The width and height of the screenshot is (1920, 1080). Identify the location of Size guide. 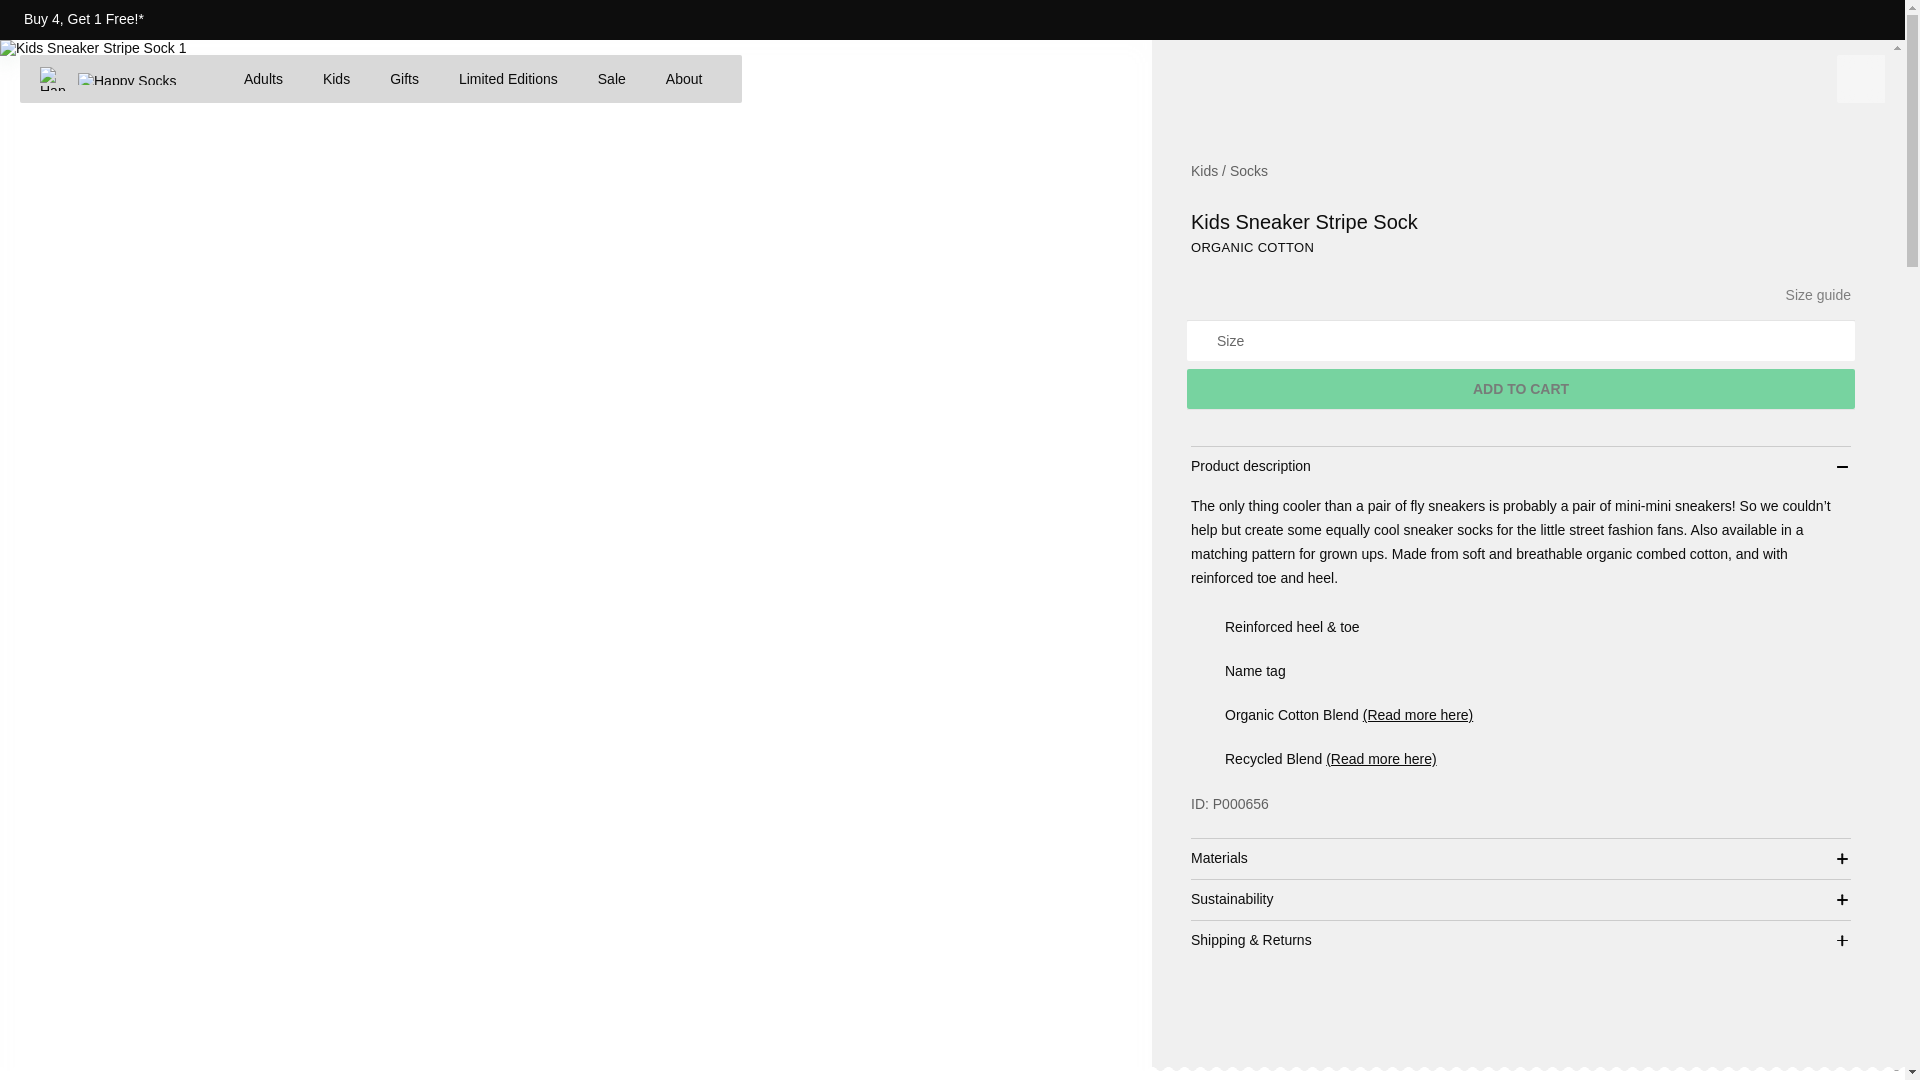
(1818, 296).